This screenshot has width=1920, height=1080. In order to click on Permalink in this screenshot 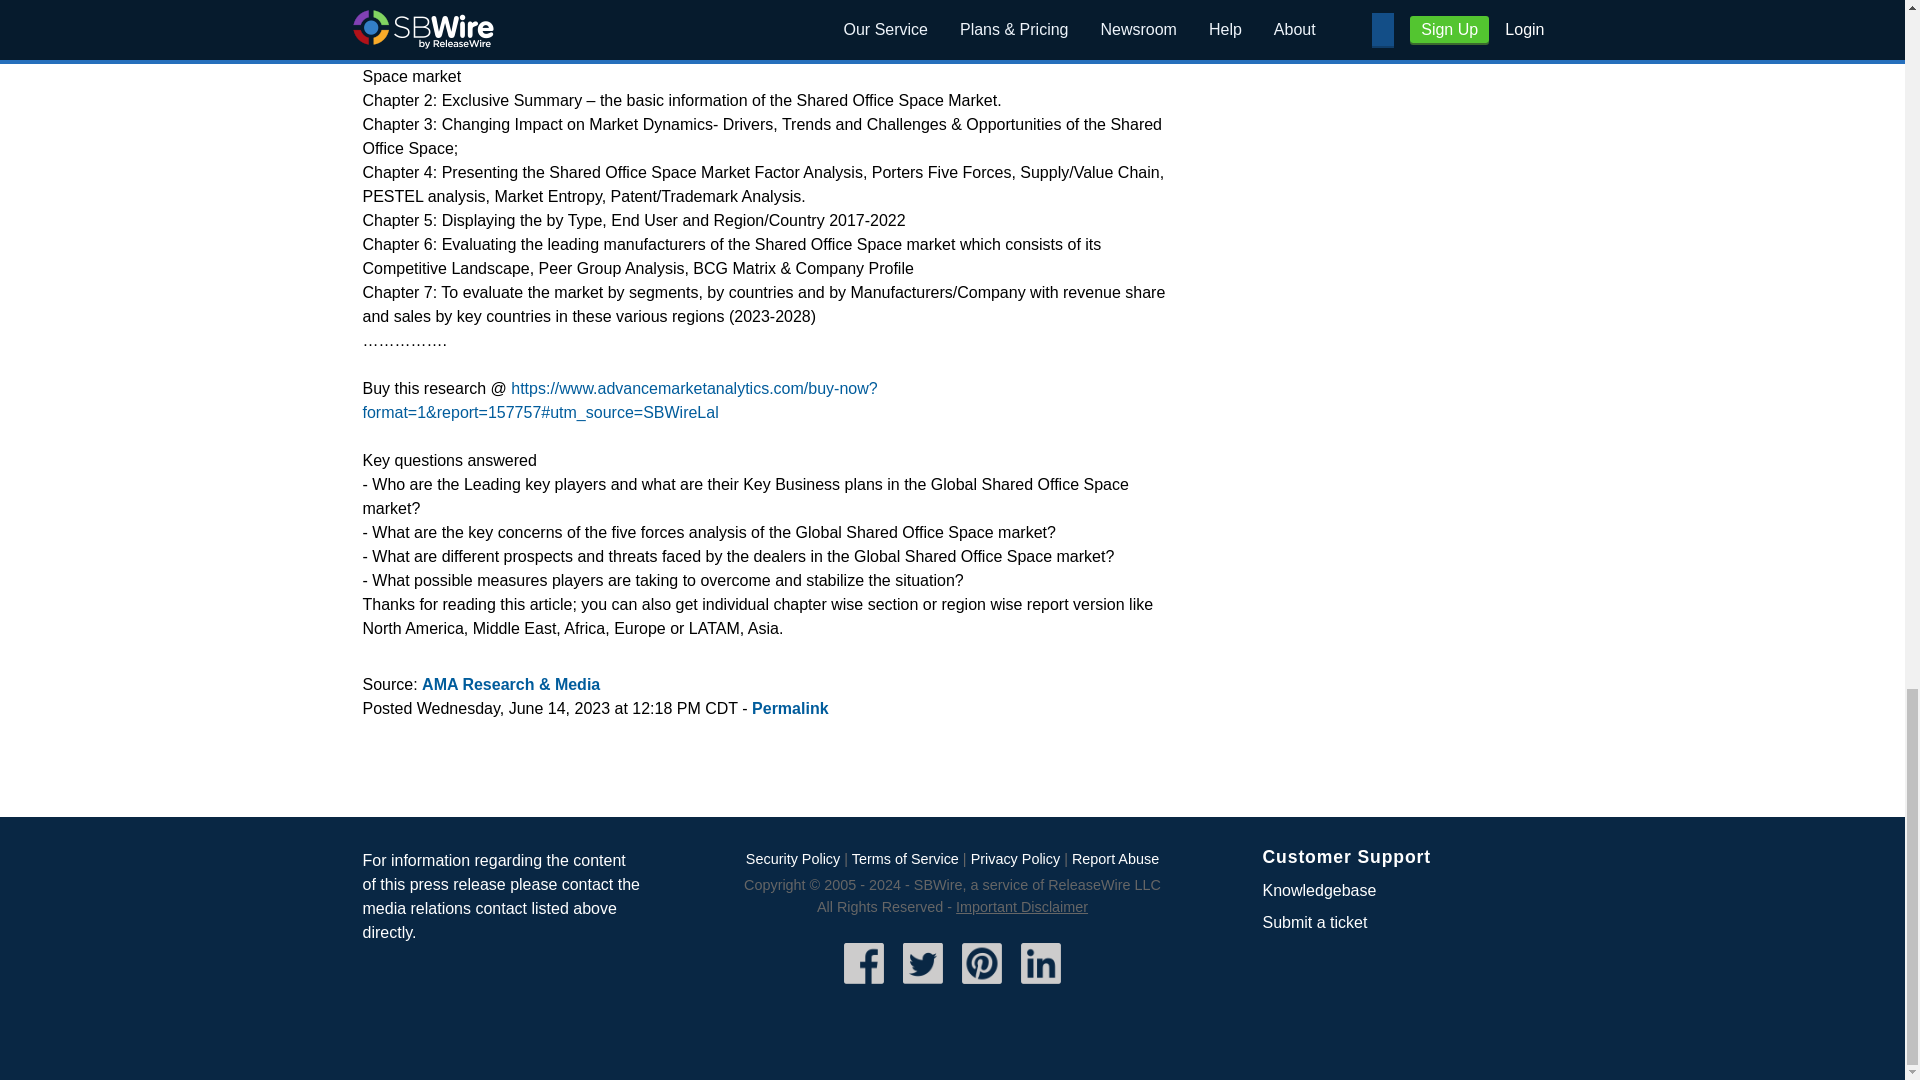, I will do `click(790, 708)`.